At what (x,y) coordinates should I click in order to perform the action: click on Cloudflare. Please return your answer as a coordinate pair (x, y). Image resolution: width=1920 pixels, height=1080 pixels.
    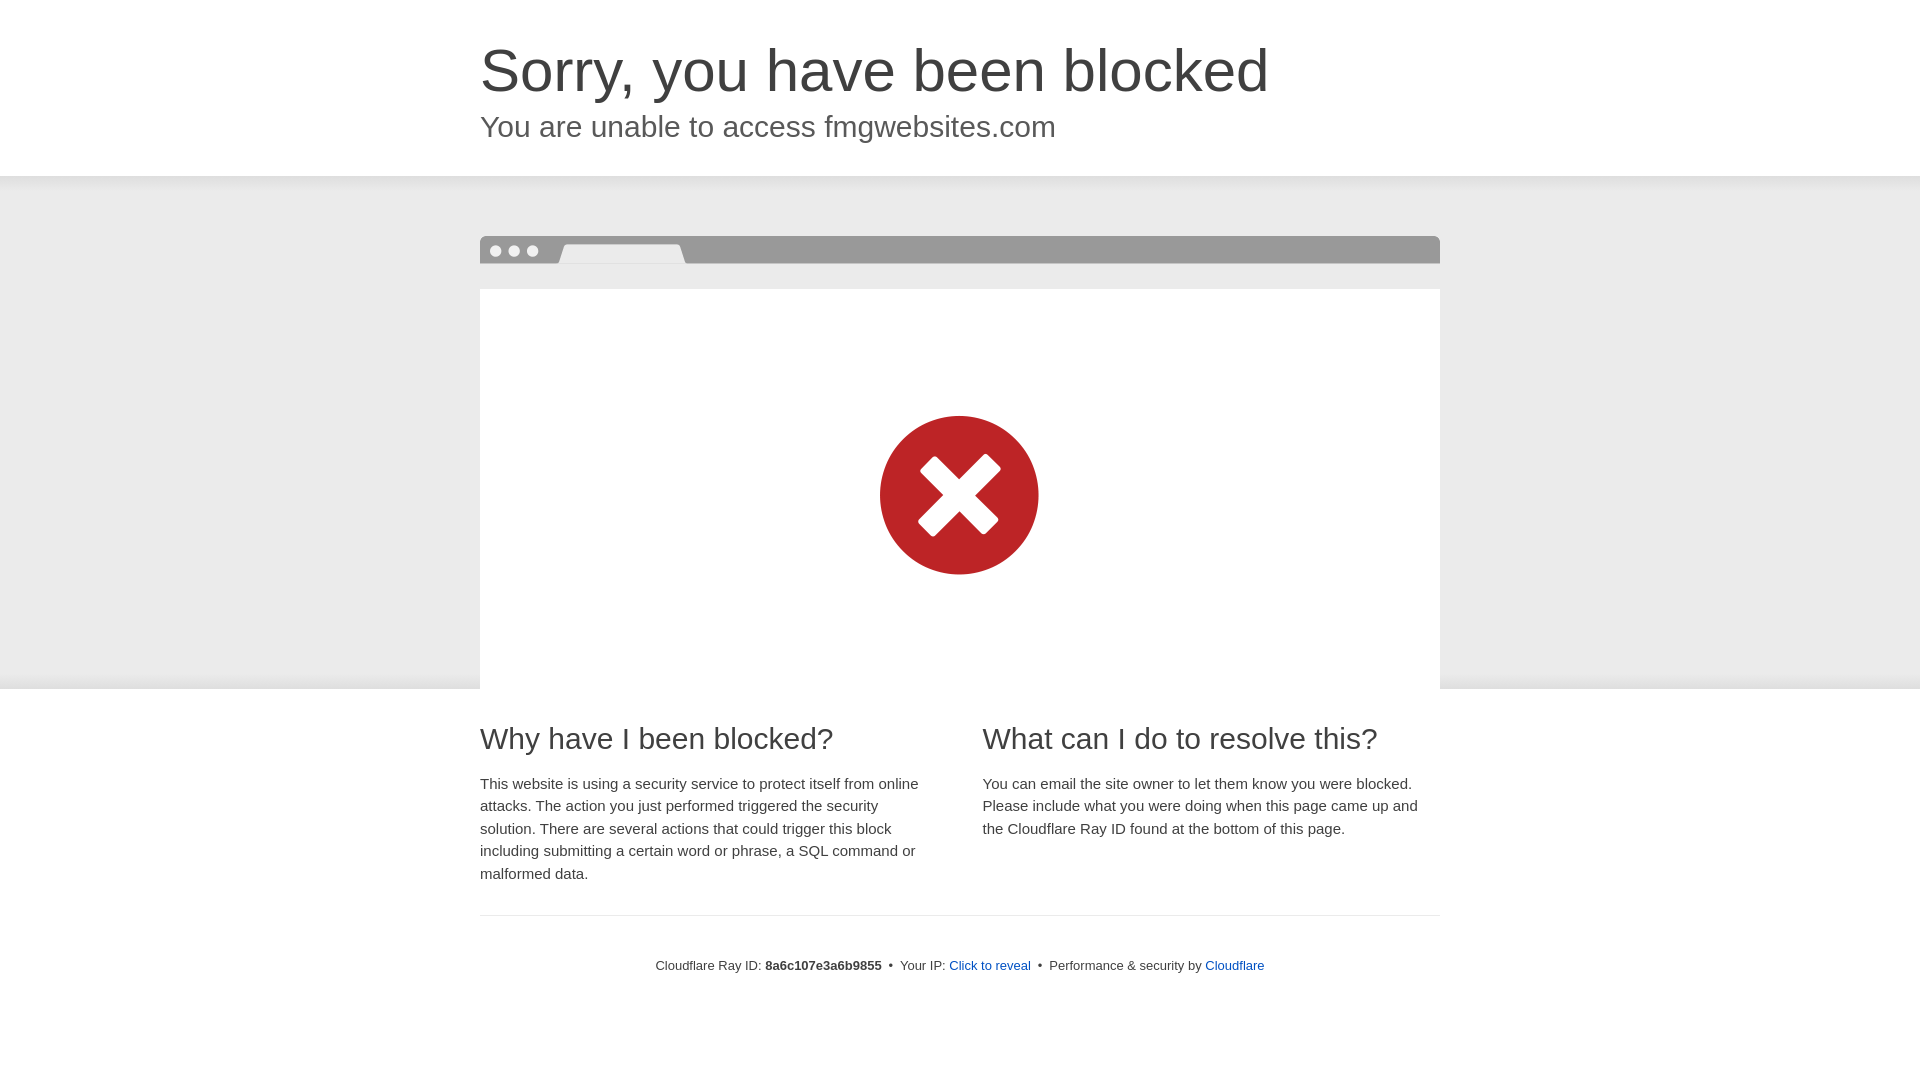
    Looking at the image, I should click on (1234, 965).